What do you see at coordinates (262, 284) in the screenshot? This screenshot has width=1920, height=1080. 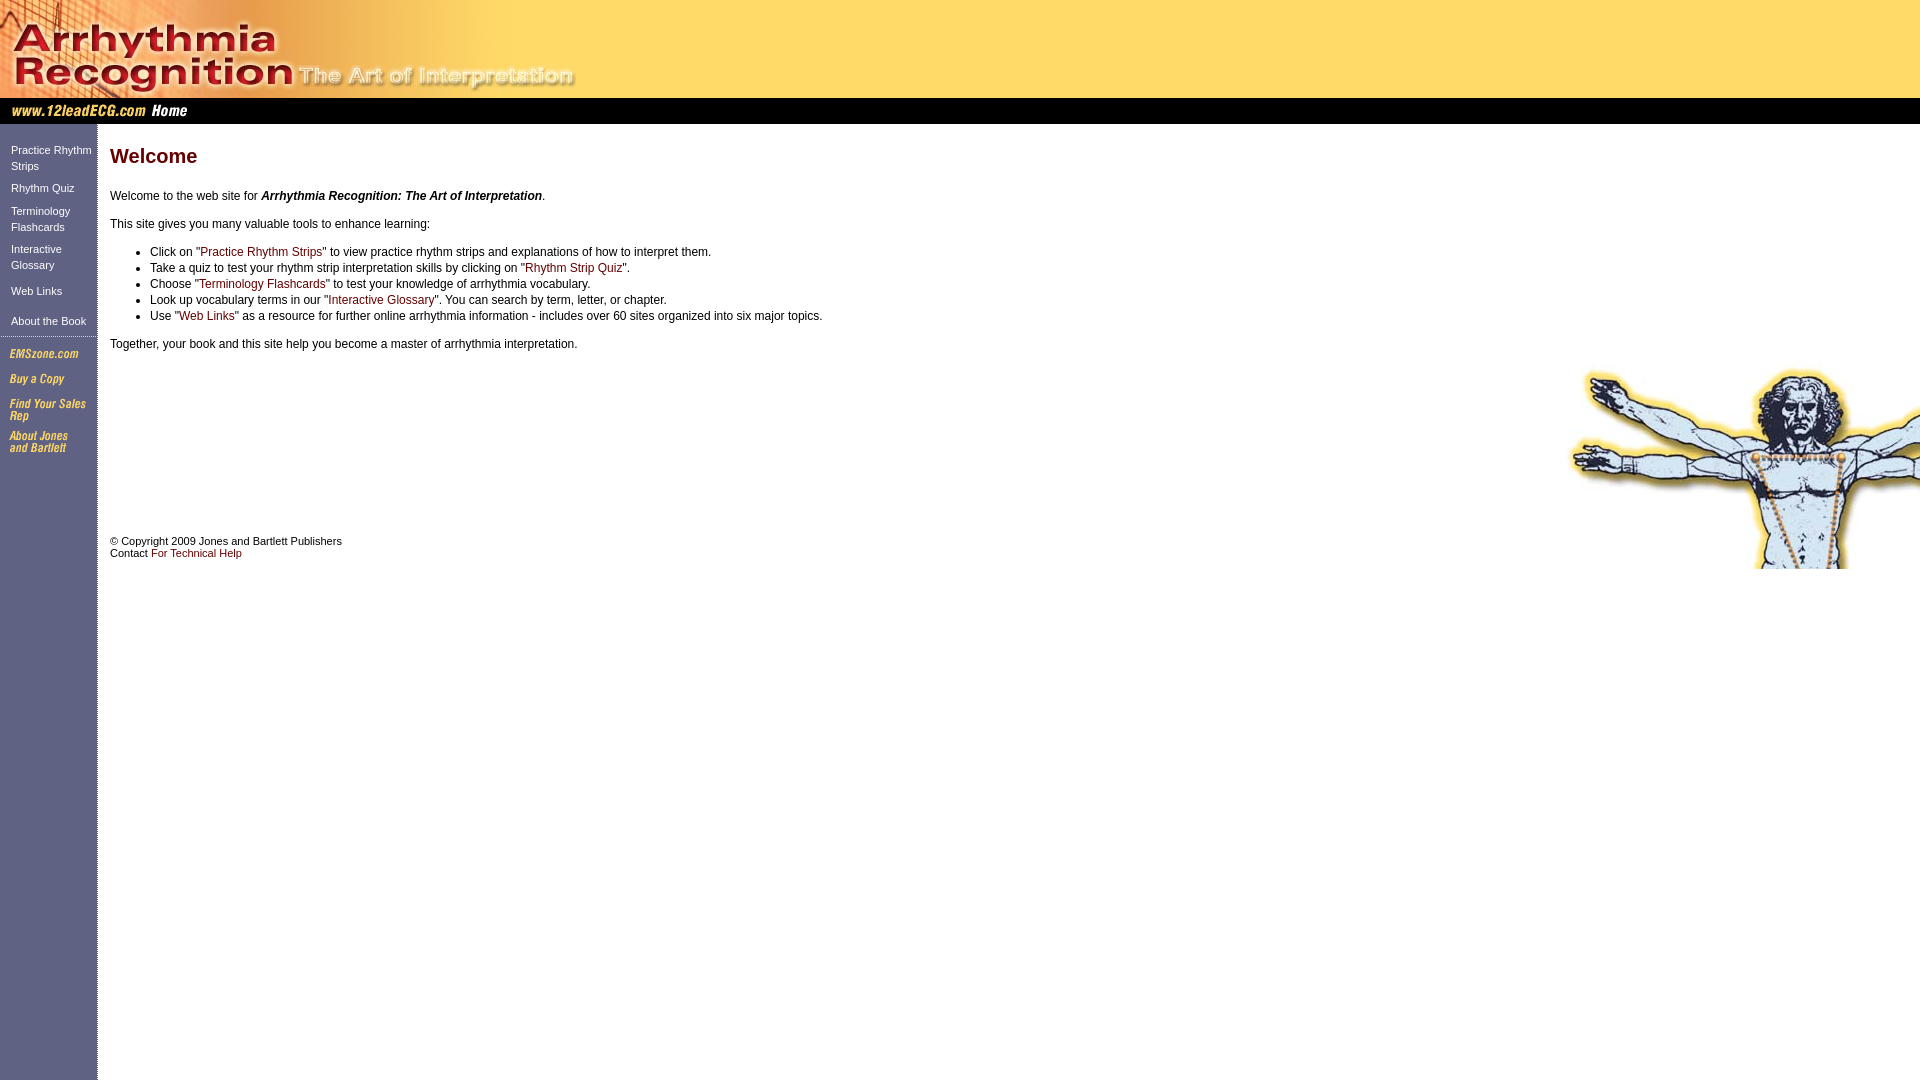 I see `Terminology Flashcards` at bounding box center [262, 284].